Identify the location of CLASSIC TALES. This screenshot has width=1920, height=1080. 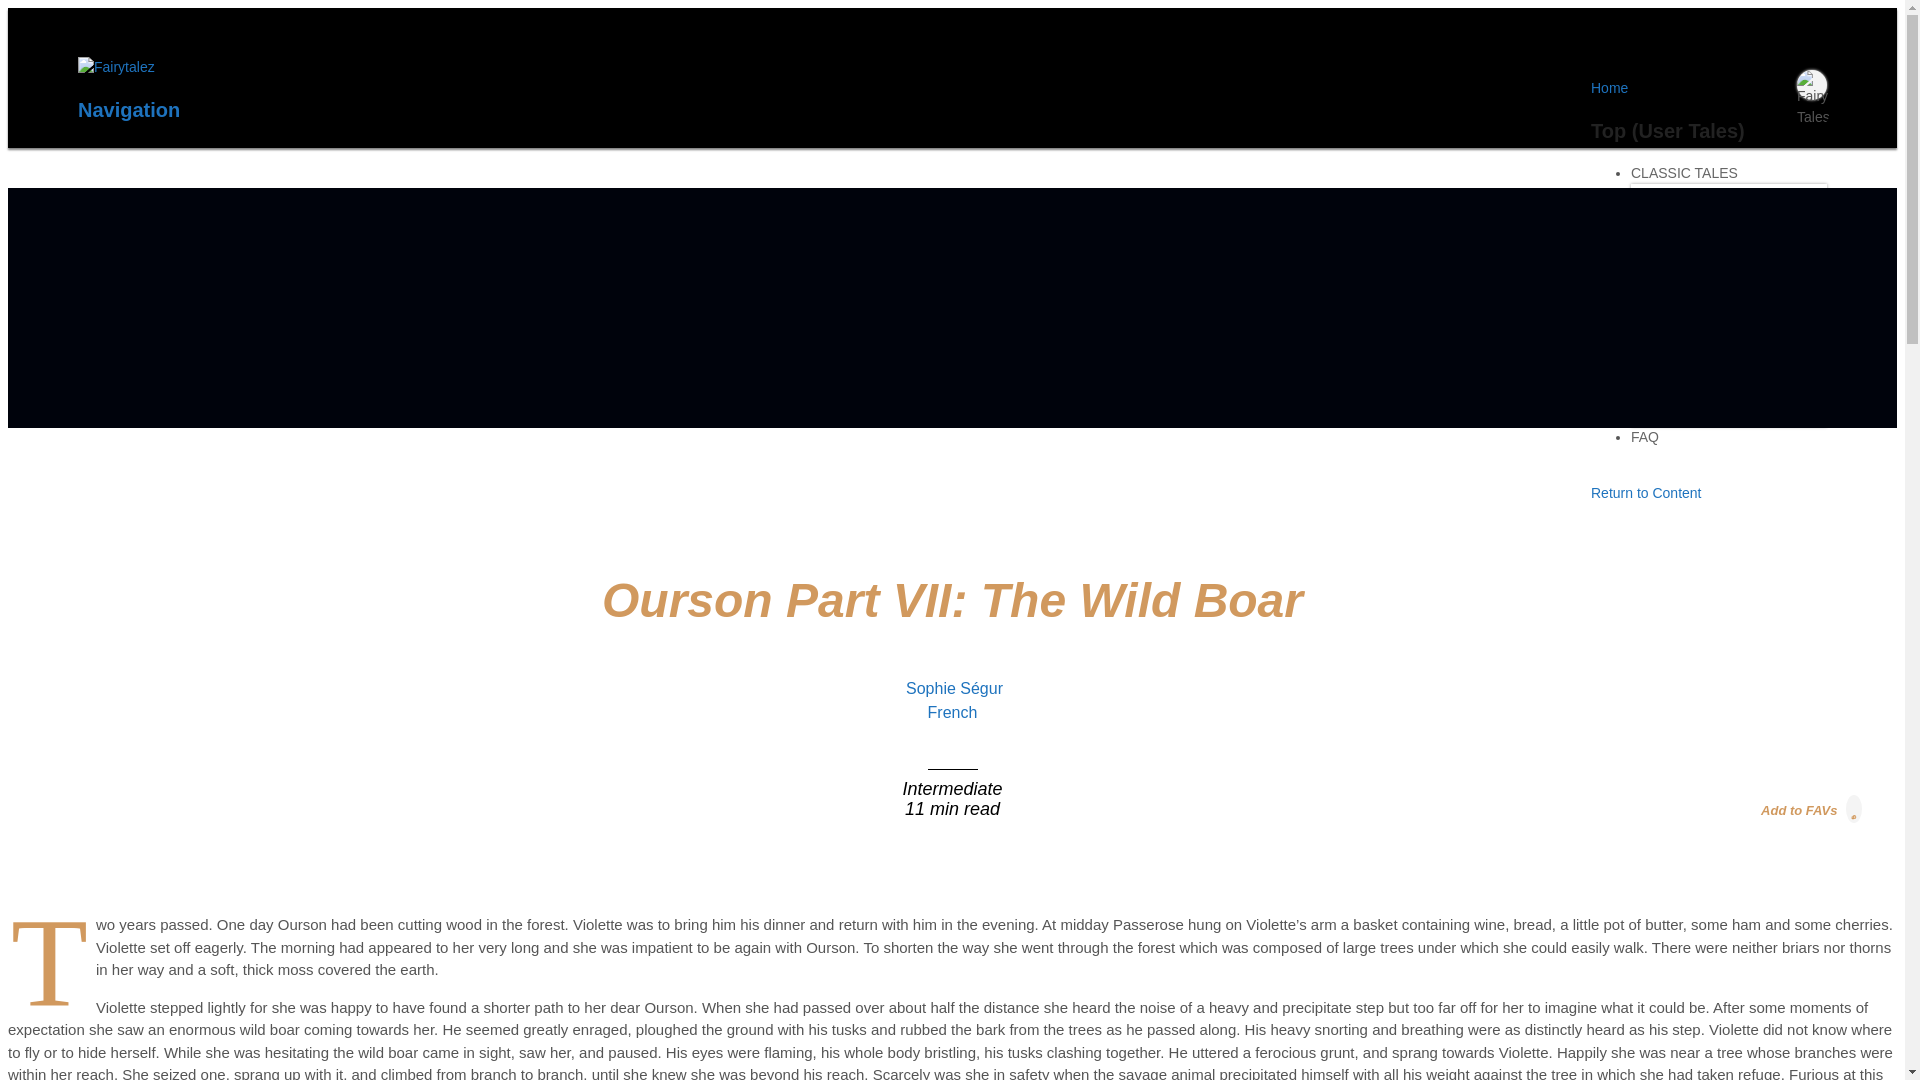
(1684, 180).